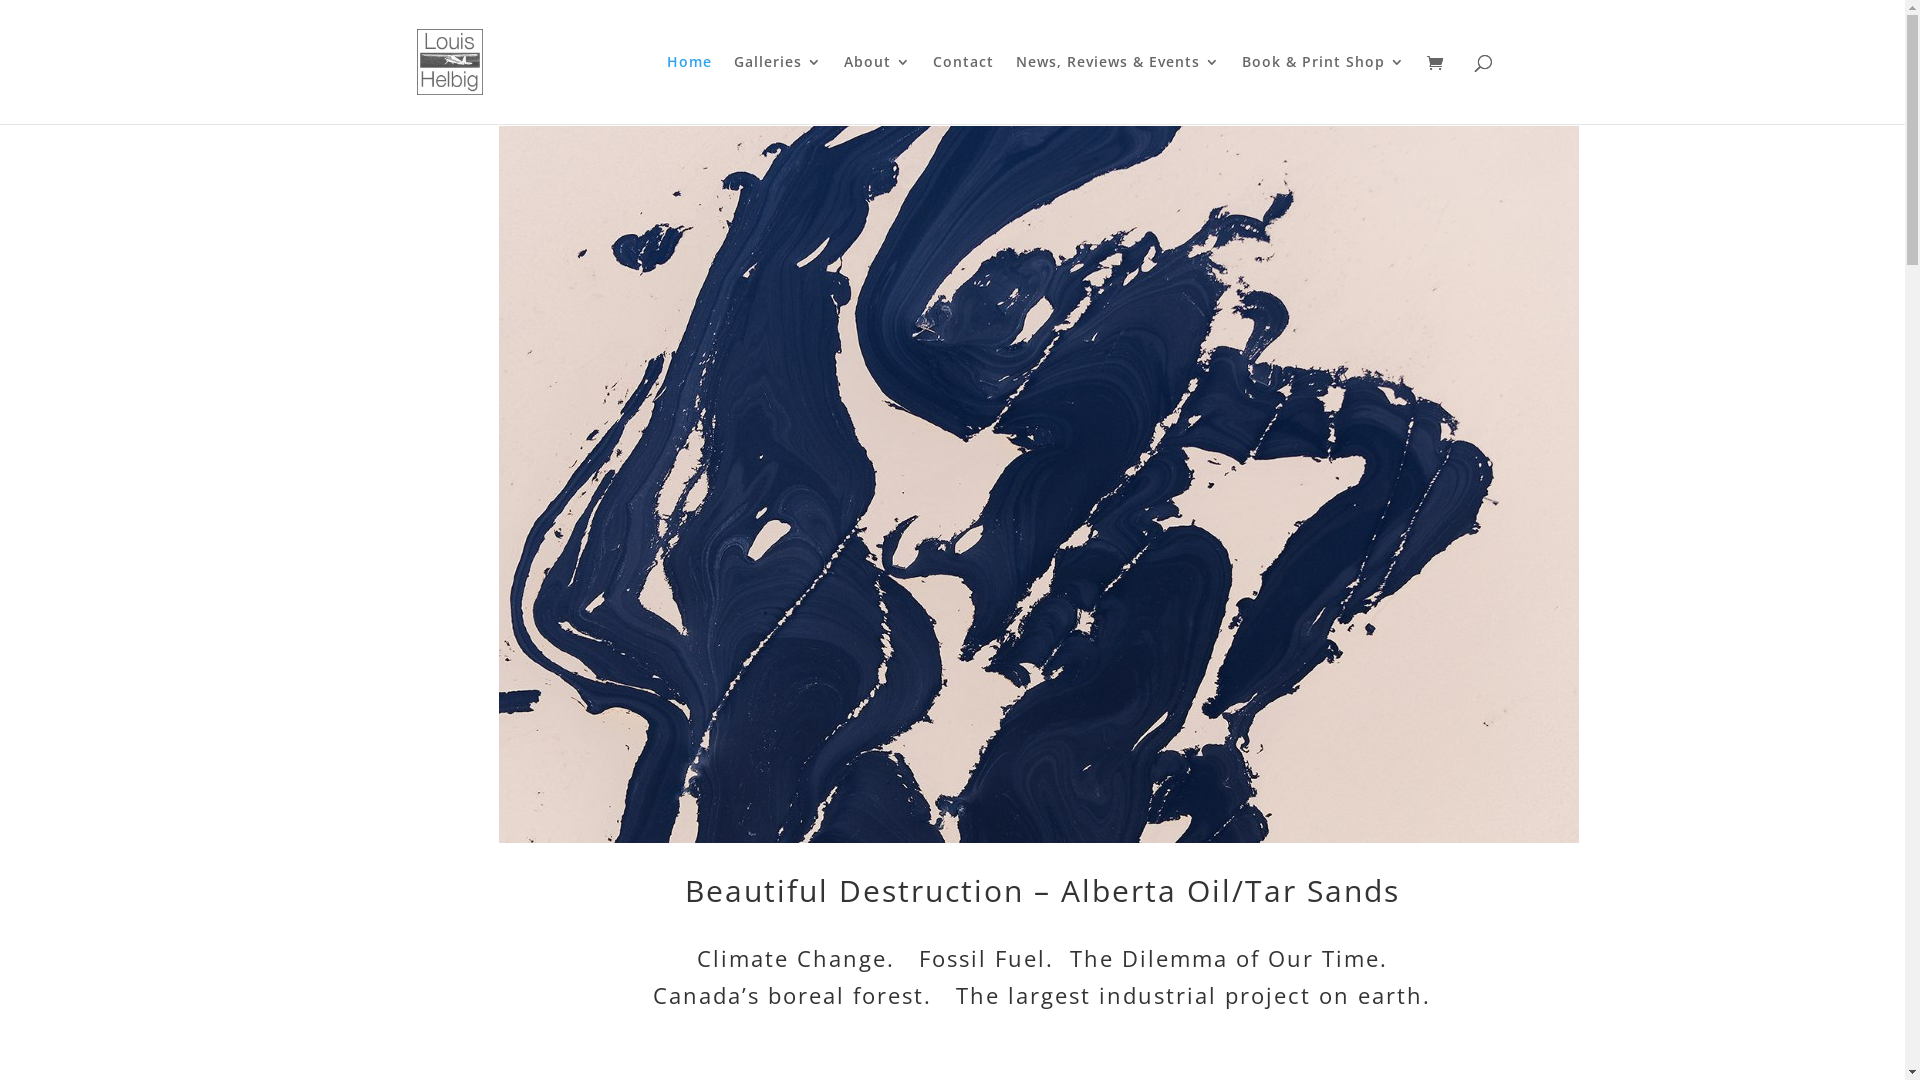 Image resolution: width=1920 pixels, height=1080 pixels. Describe the element at coordinates (778, 90) in the screenshot. I see `Galleries` at that location.